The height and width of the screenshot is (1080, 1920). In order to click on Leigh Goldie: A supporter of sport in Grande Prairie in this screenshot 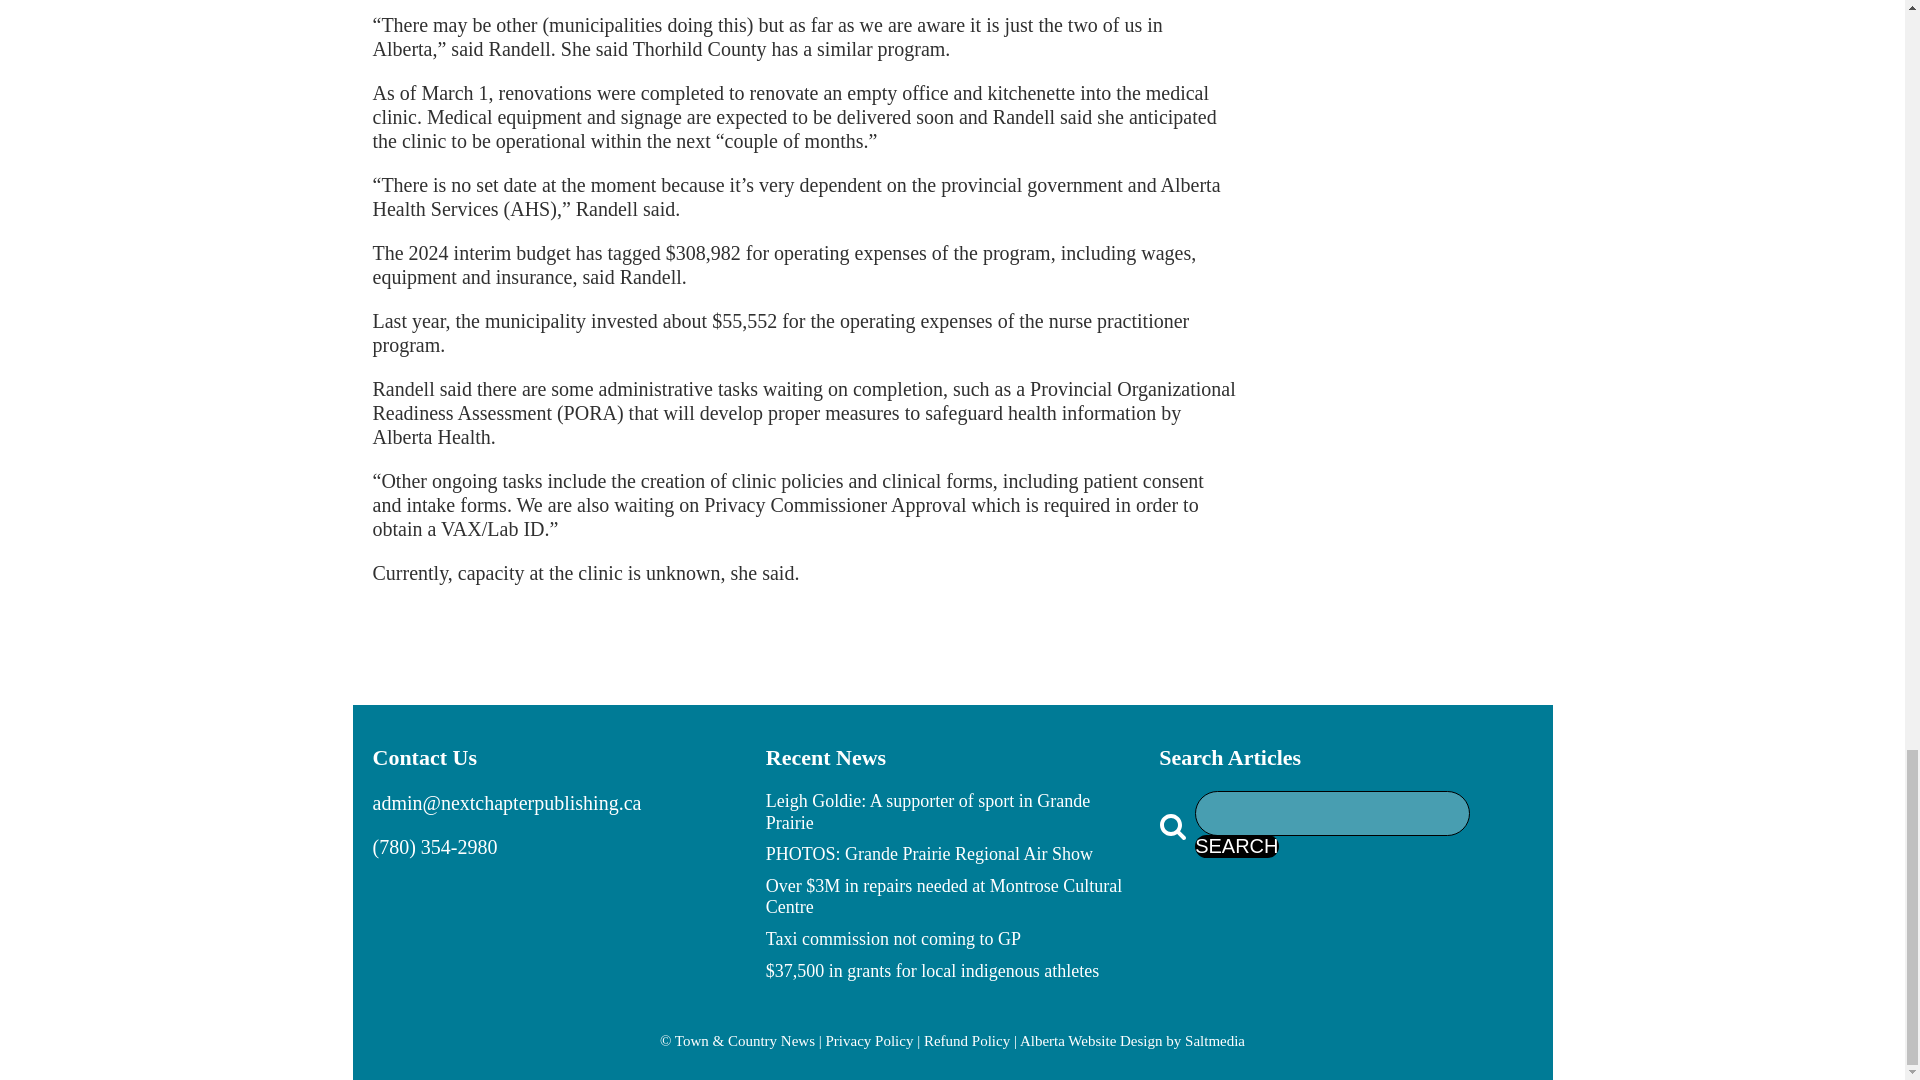, I will do `click(952, 816)`.